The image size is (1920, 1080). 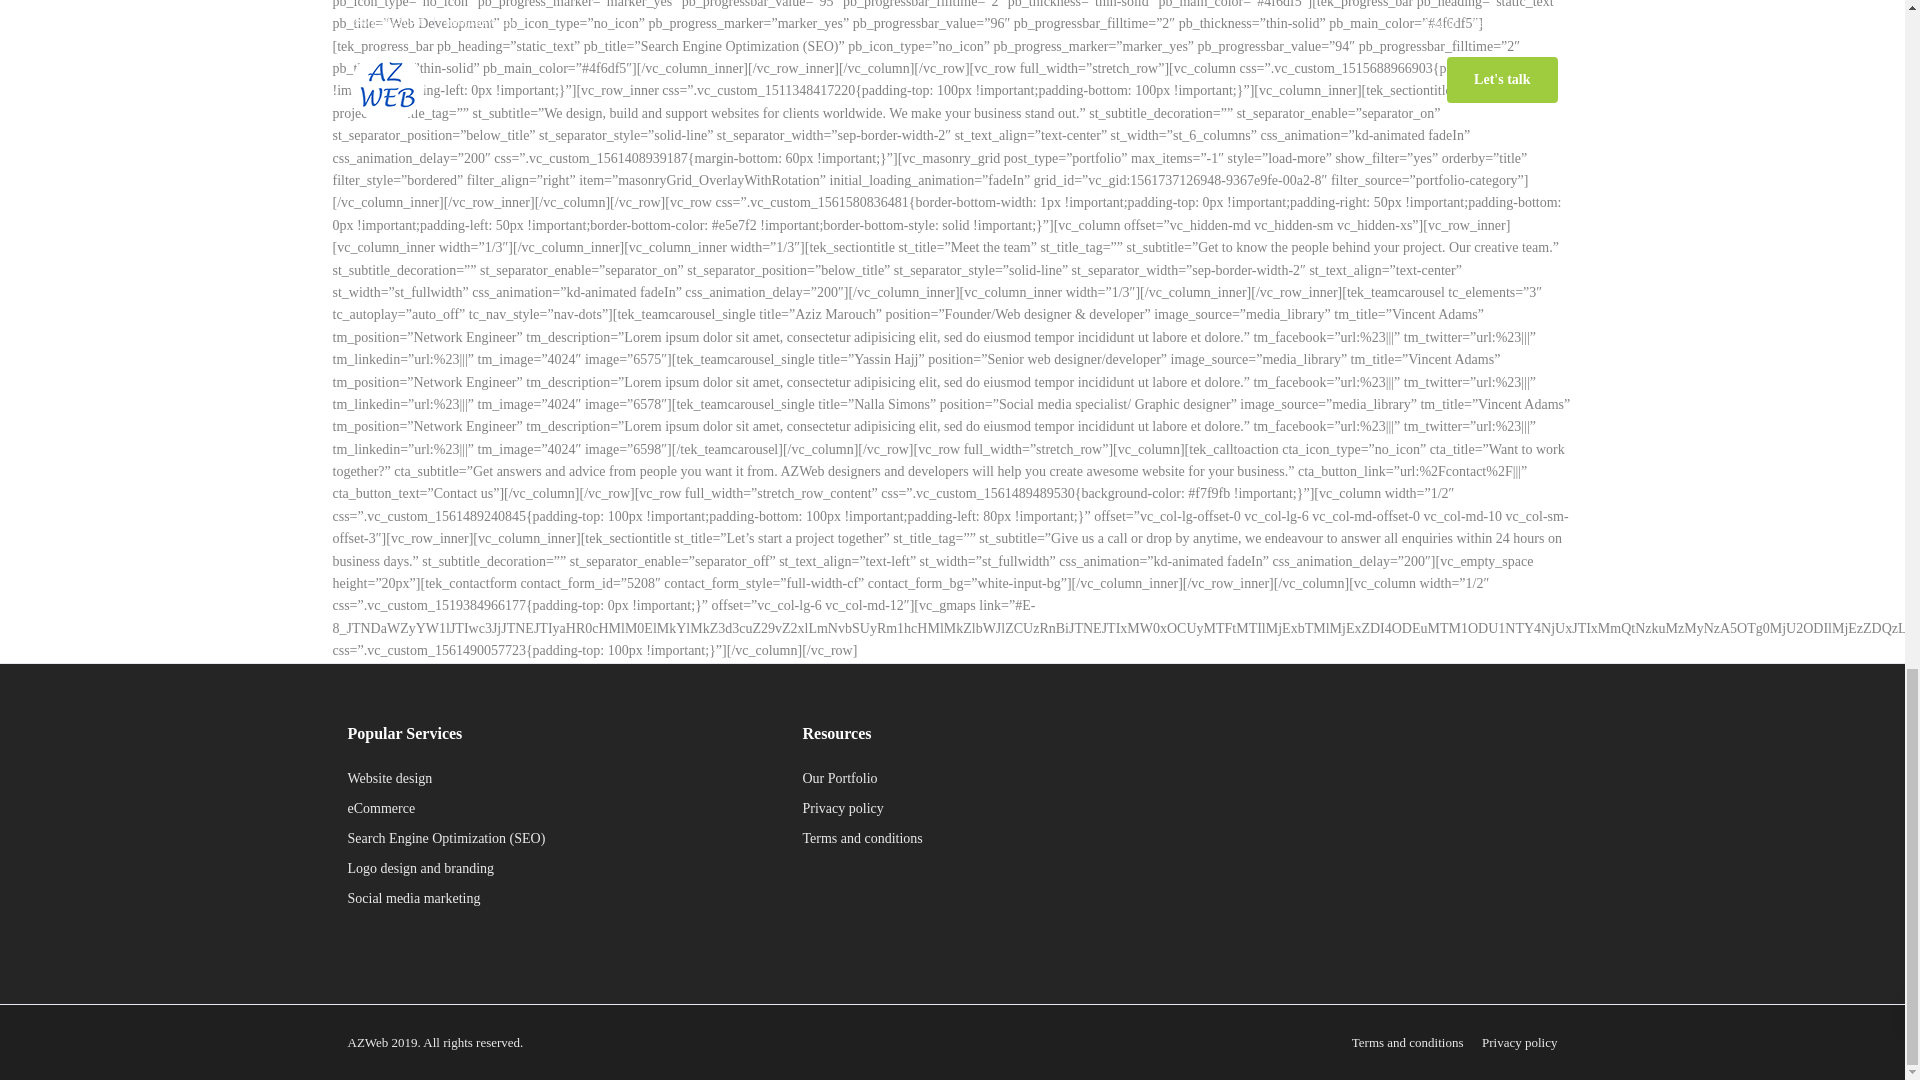 What do you see at coordinates (390, 778) in the screenshot?
I see `Website design` at bounding box center [390, 778].